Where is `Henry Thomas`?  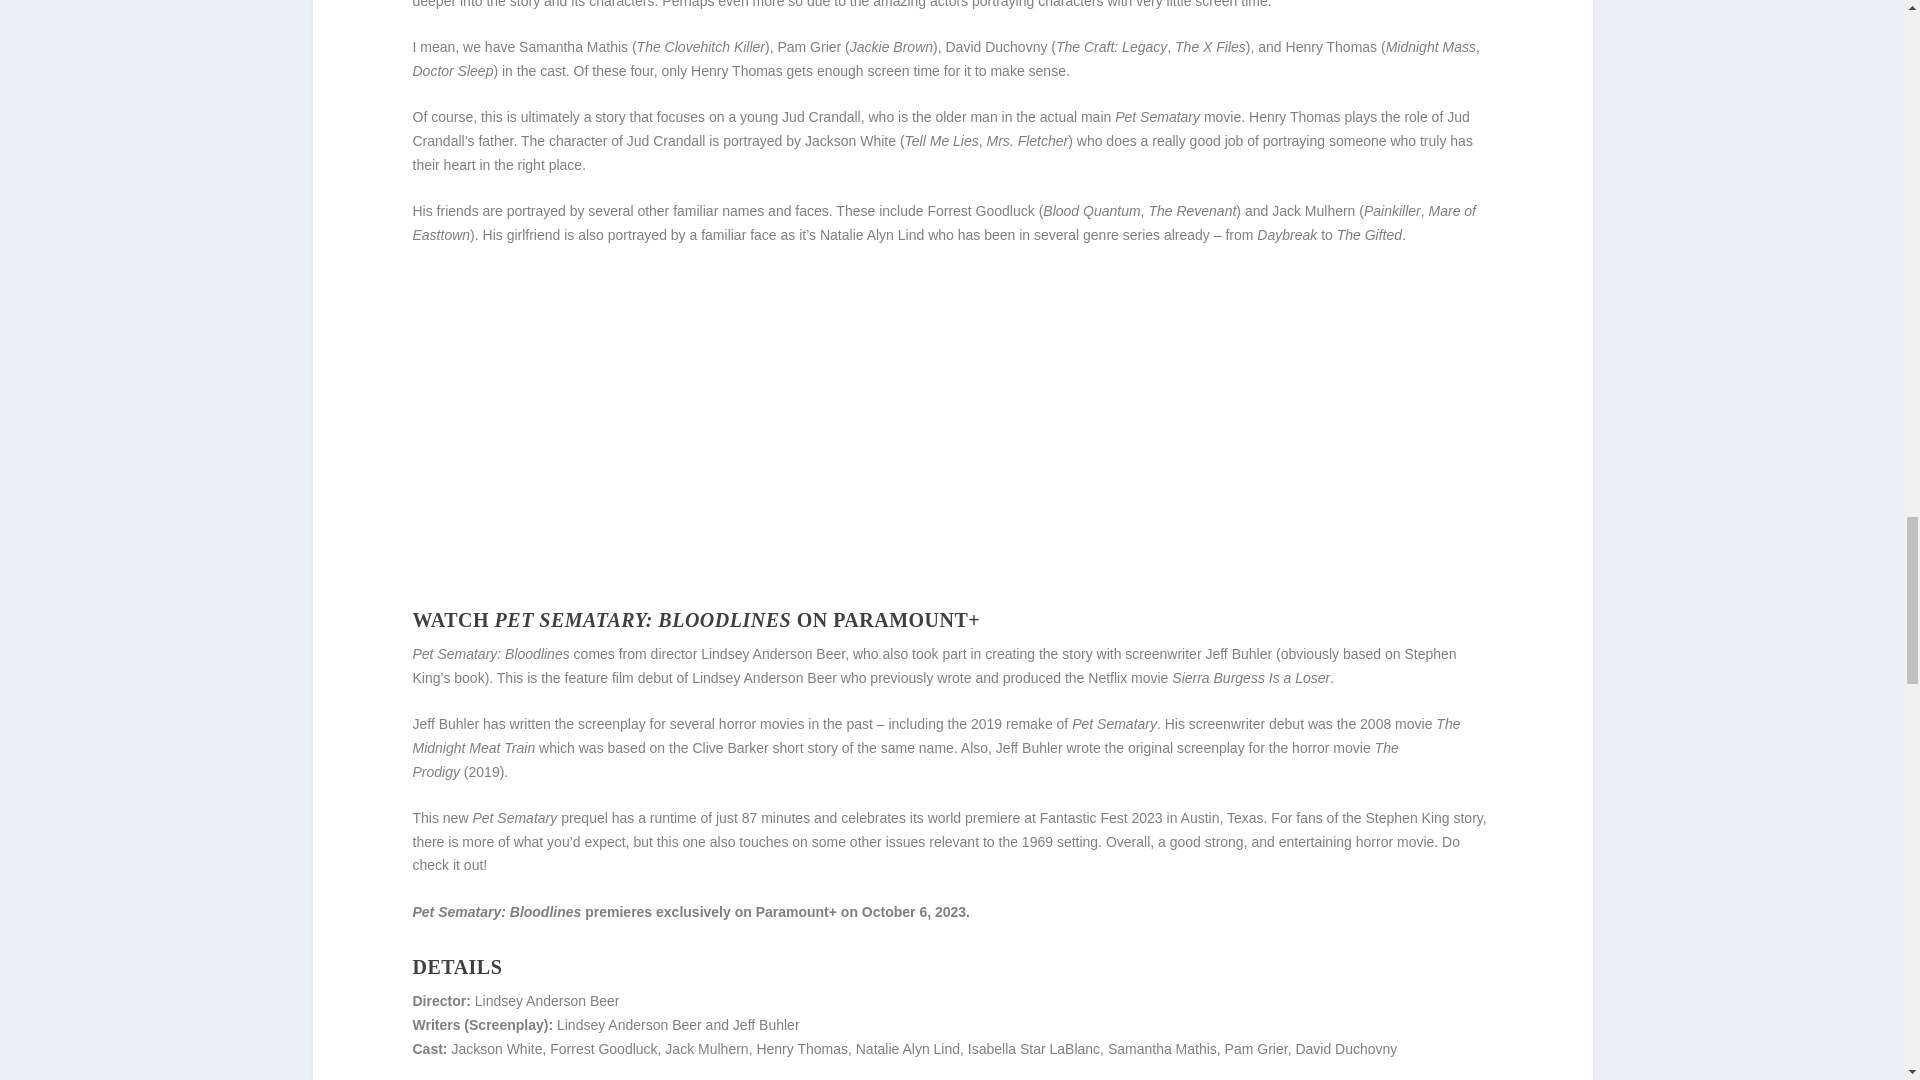
Henry Thomas is located at coordinates (737, 70).